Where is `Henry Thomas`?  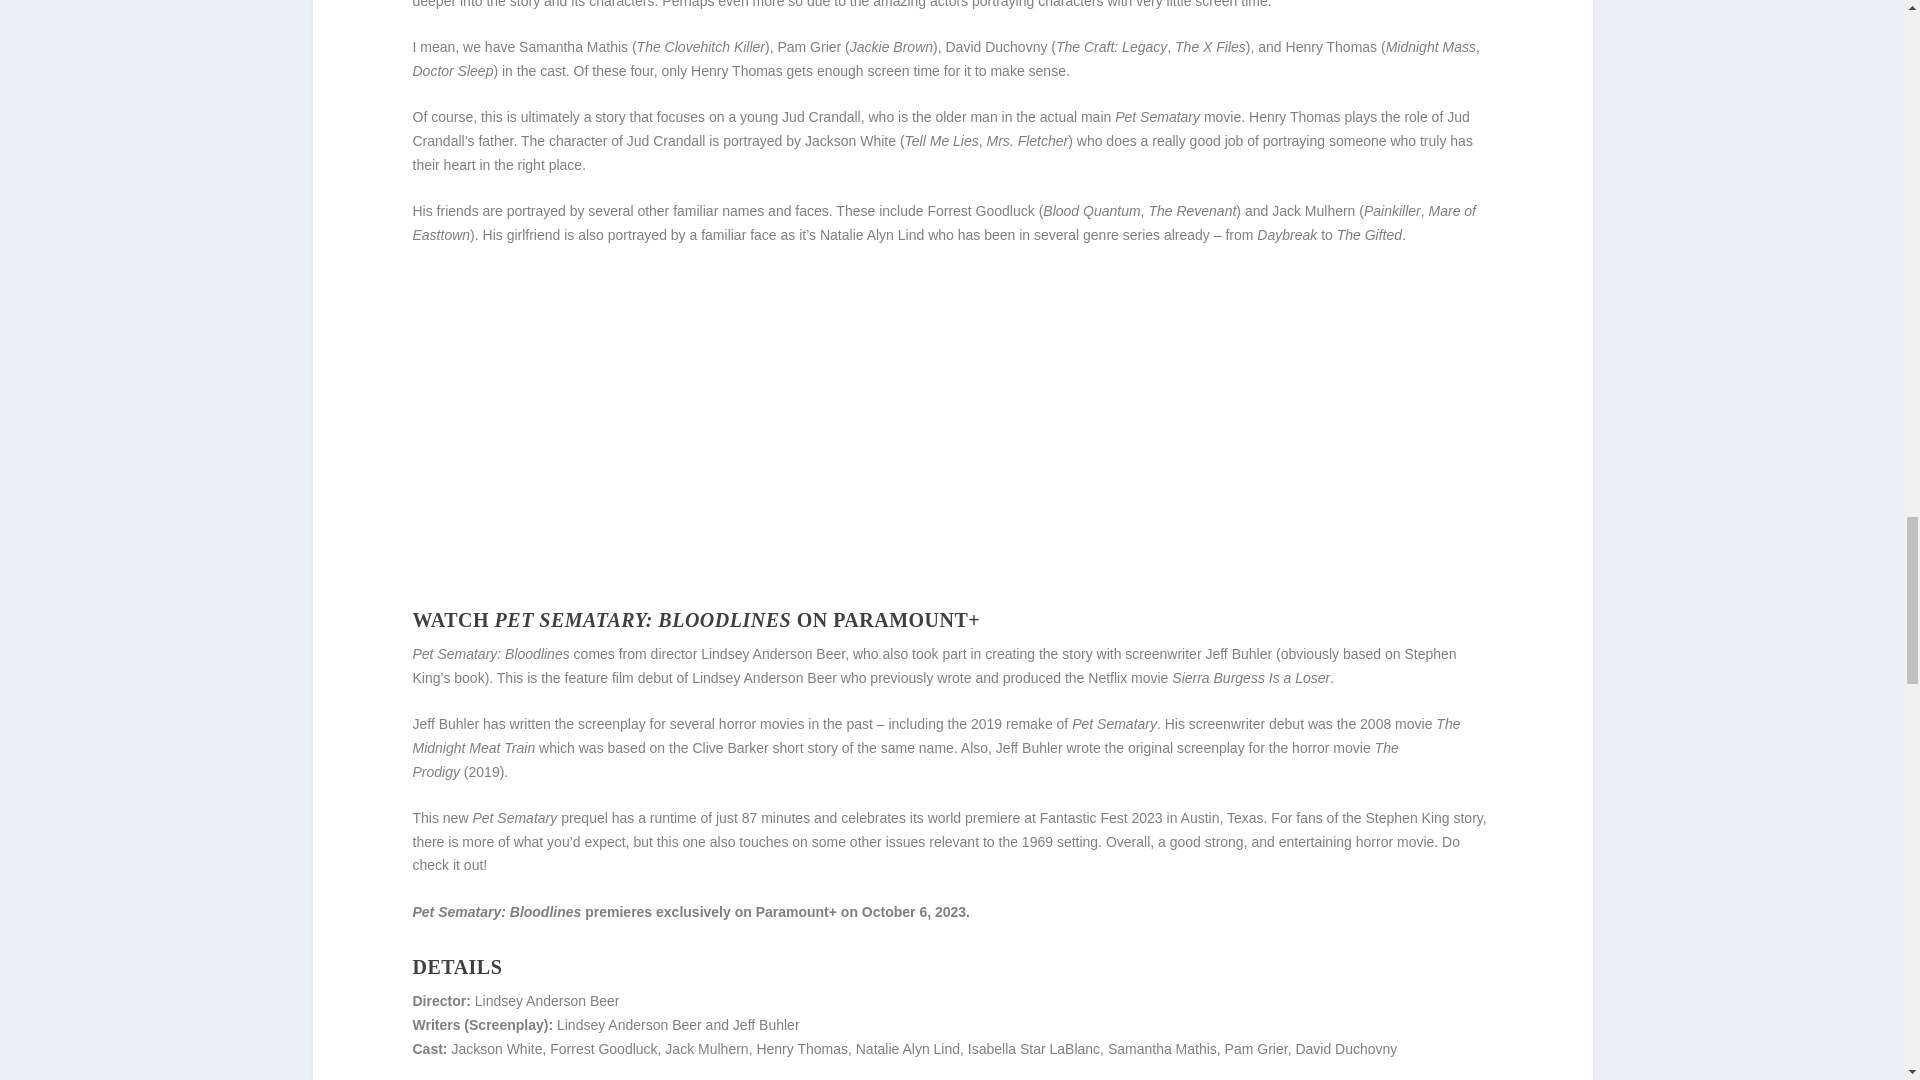
Henry Thomas is located at coordinates (737, 70).